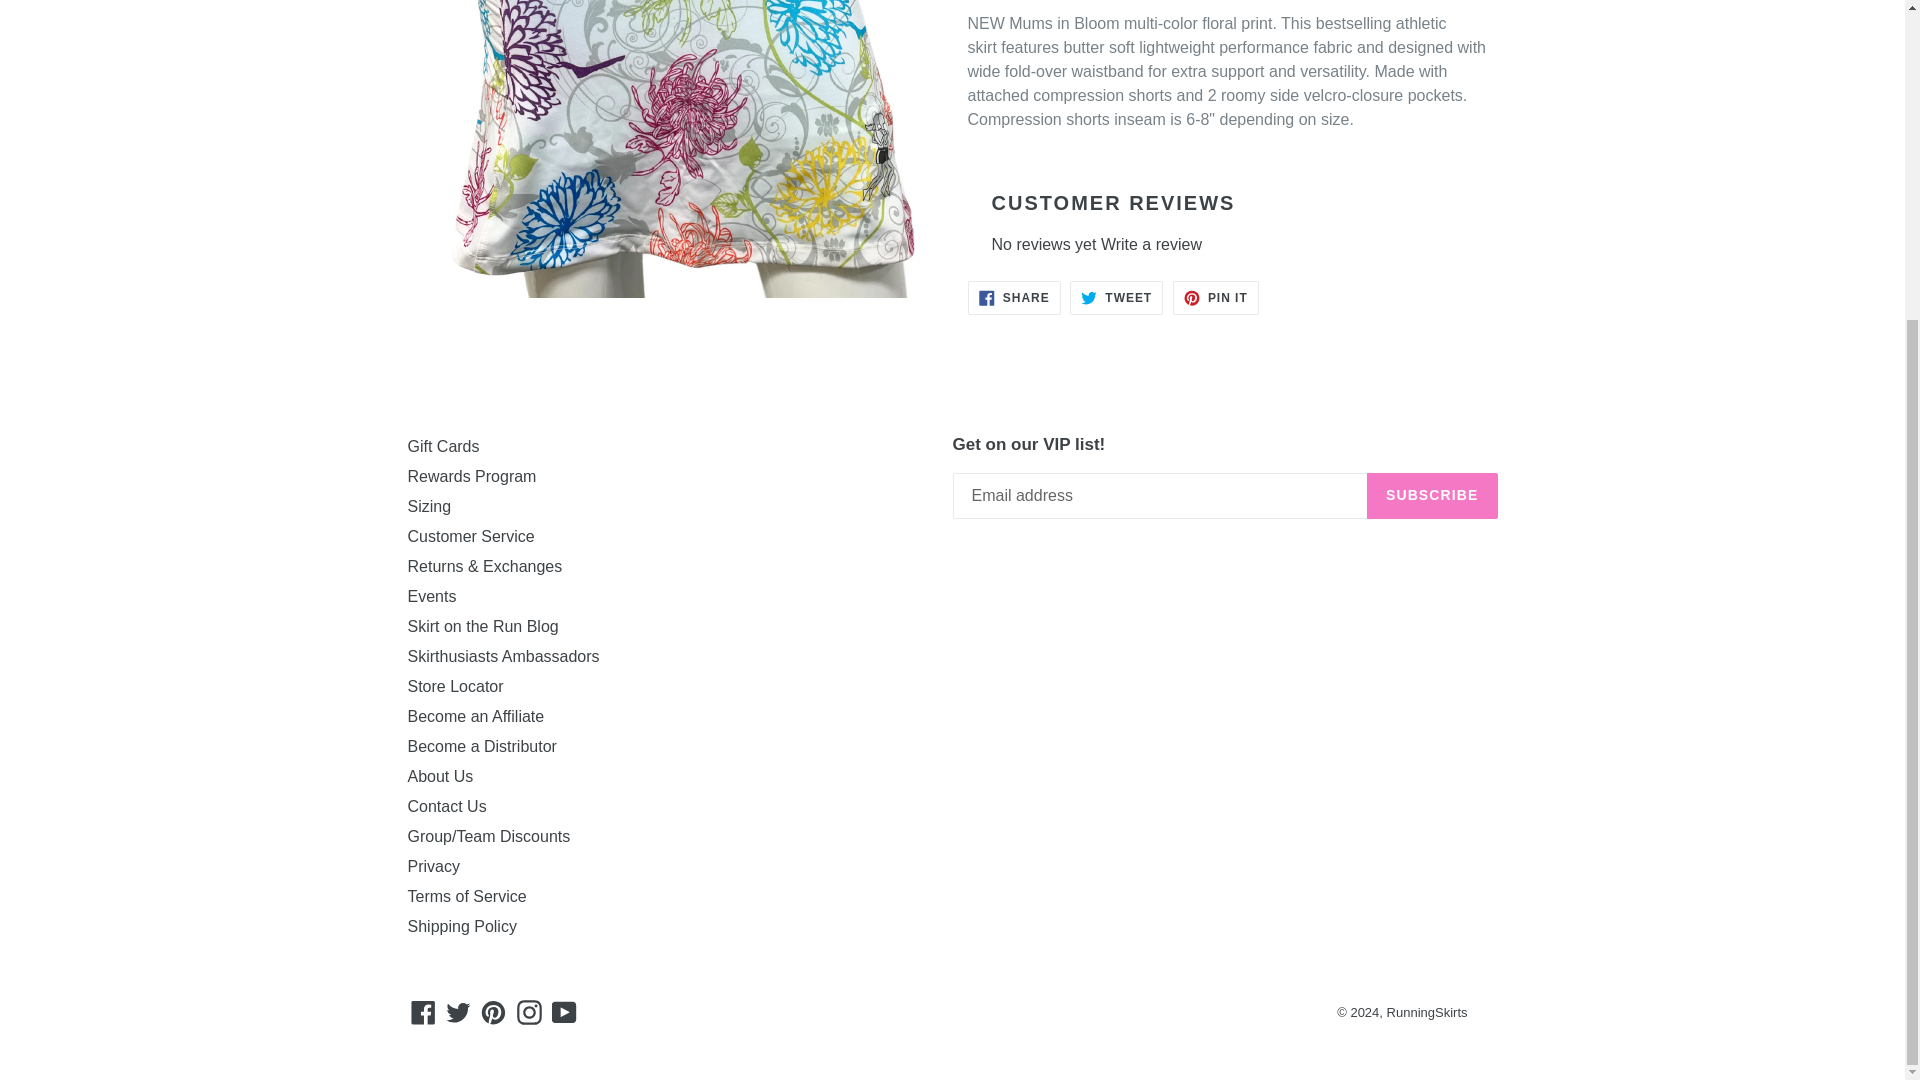 This screenshot has width=1920, height=1080. I want to click on RunningSkirts on Facebook, so click(423, 1012).